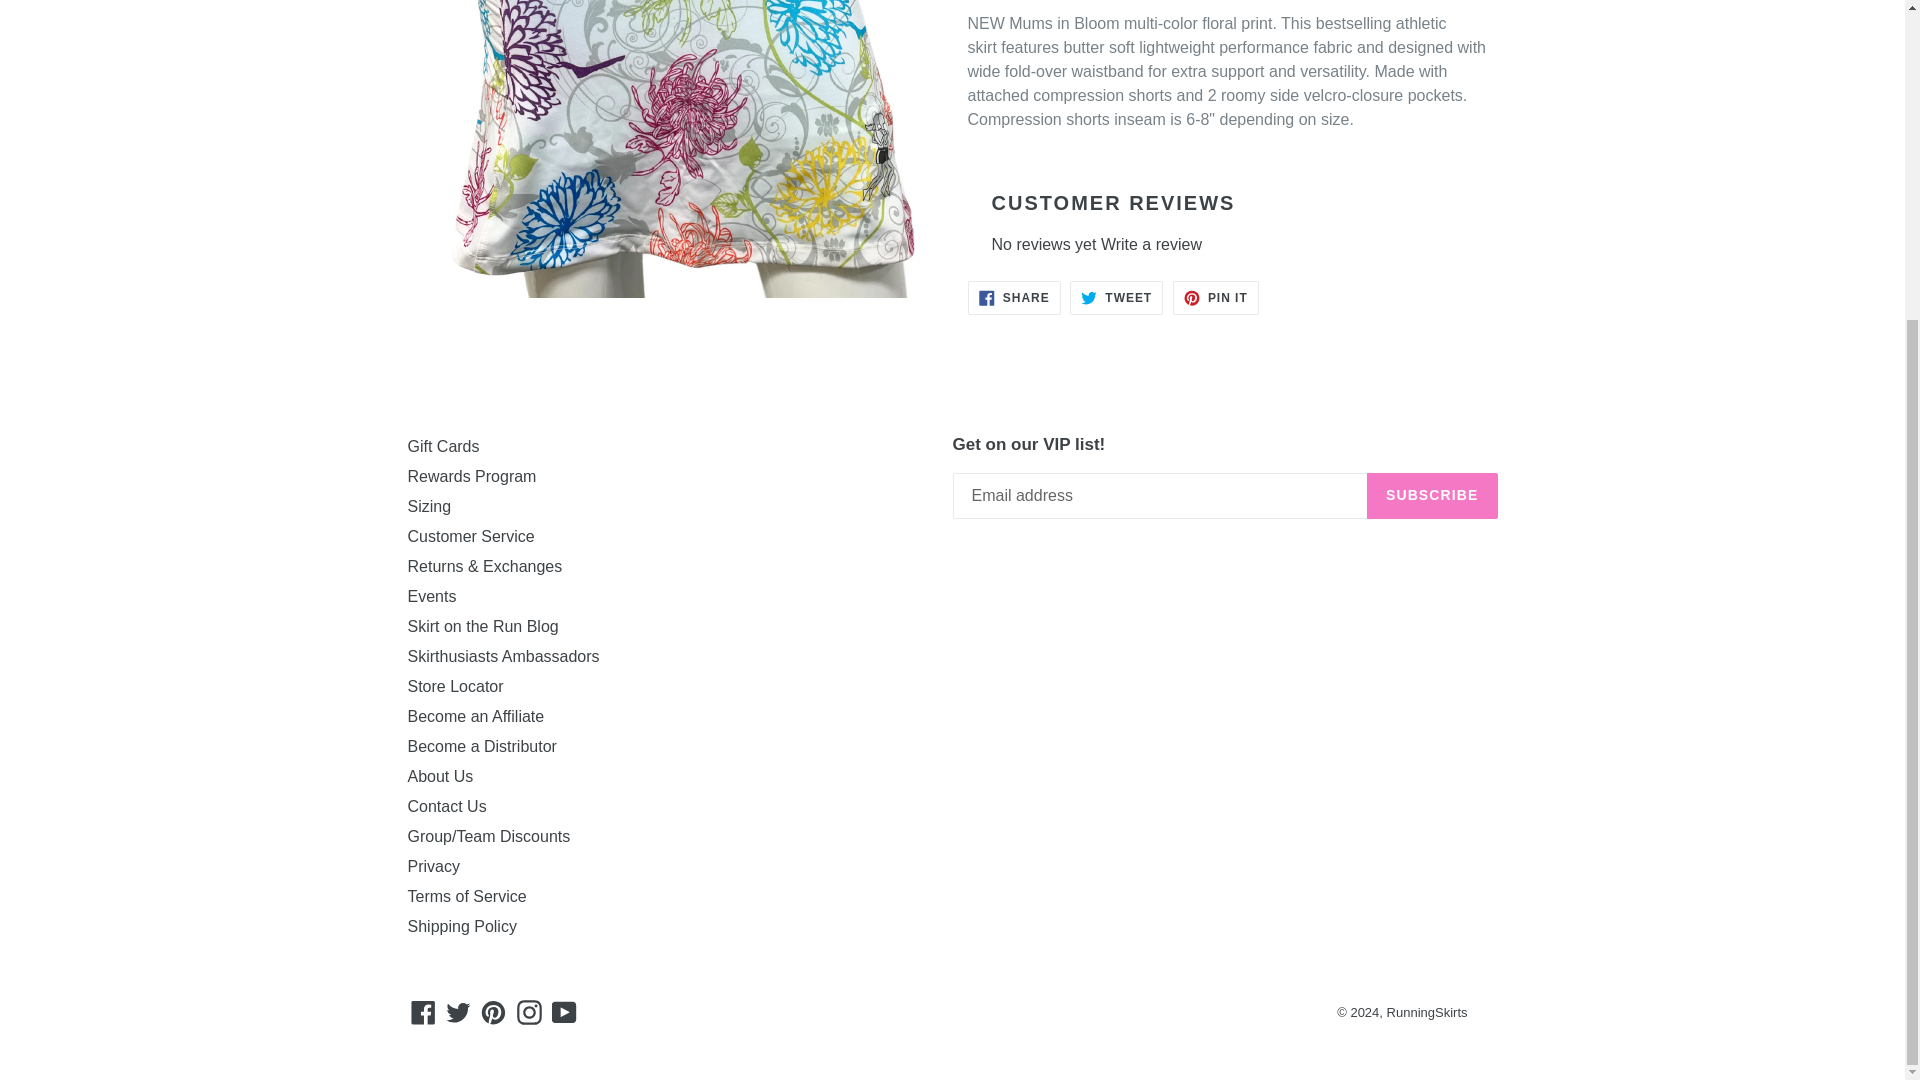 This screenshot has width=1920, height=1080. I want to click on RunningSkirts on Facebook, so click(423, 1012).